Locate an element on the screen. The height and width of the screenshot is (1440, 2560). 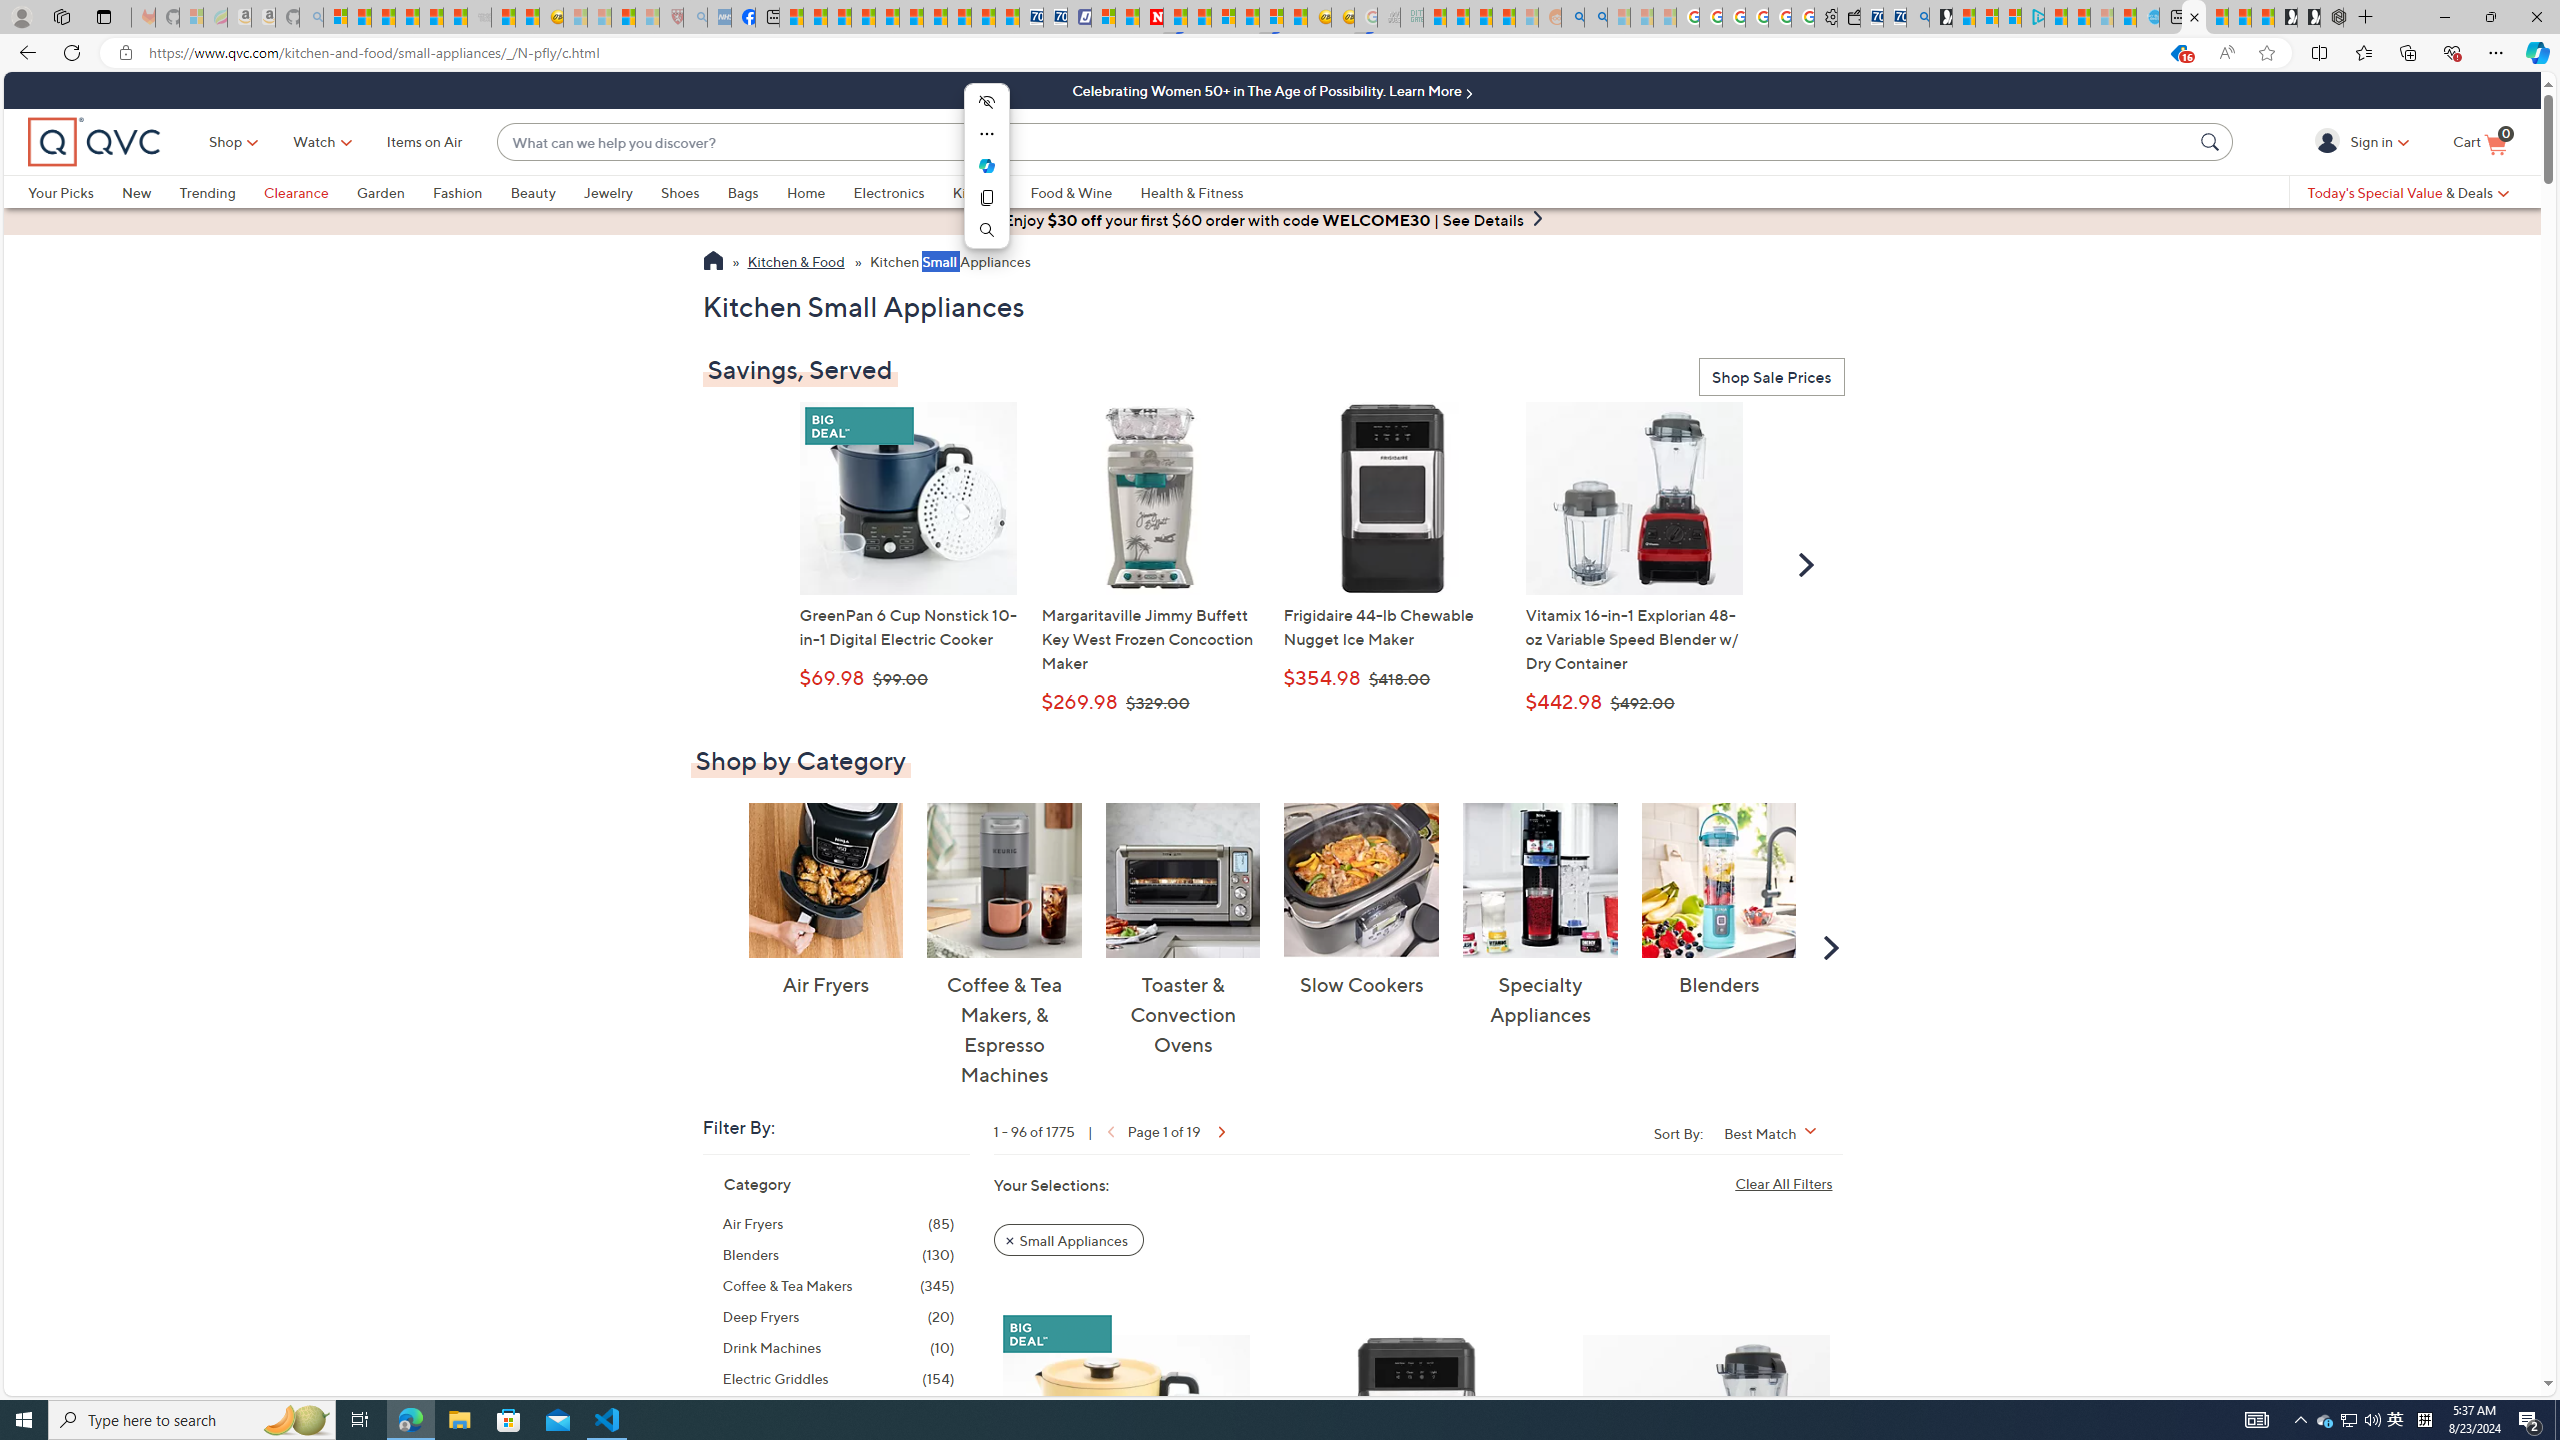
Kitchen is located at coordinates (992, 192).